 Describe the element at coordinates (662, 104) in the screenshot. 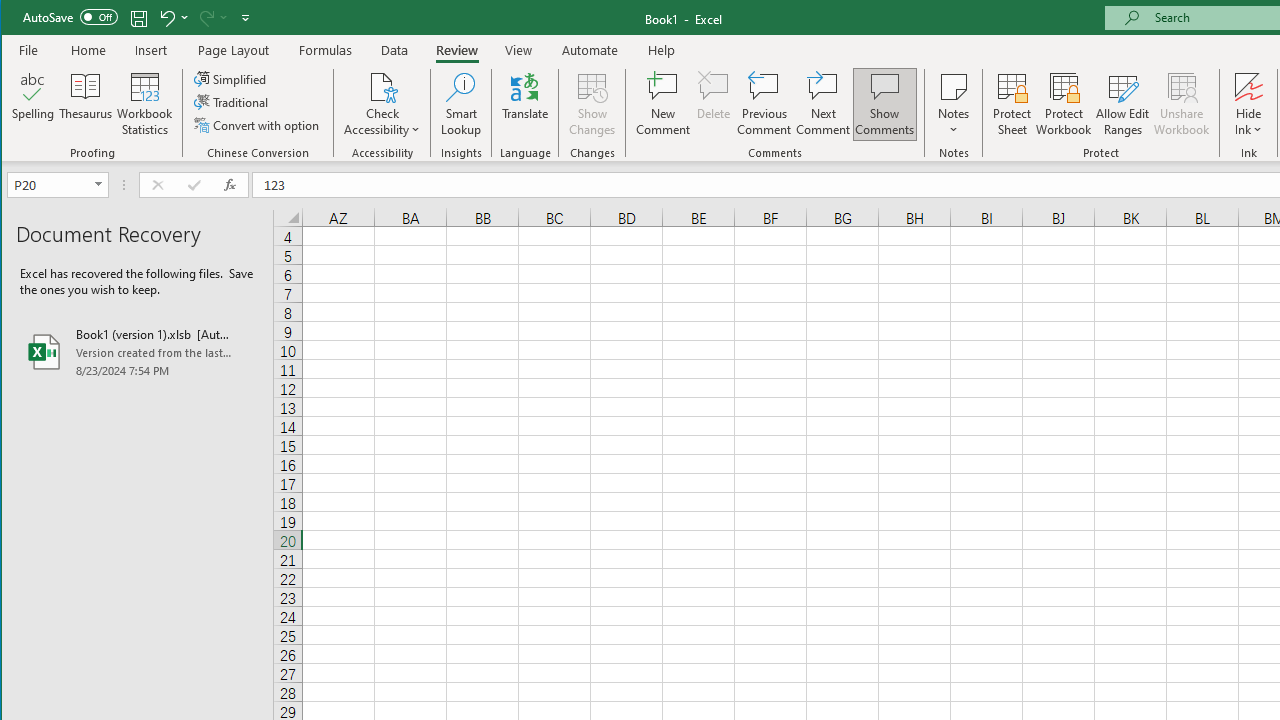

I see `New Comment` at that location.